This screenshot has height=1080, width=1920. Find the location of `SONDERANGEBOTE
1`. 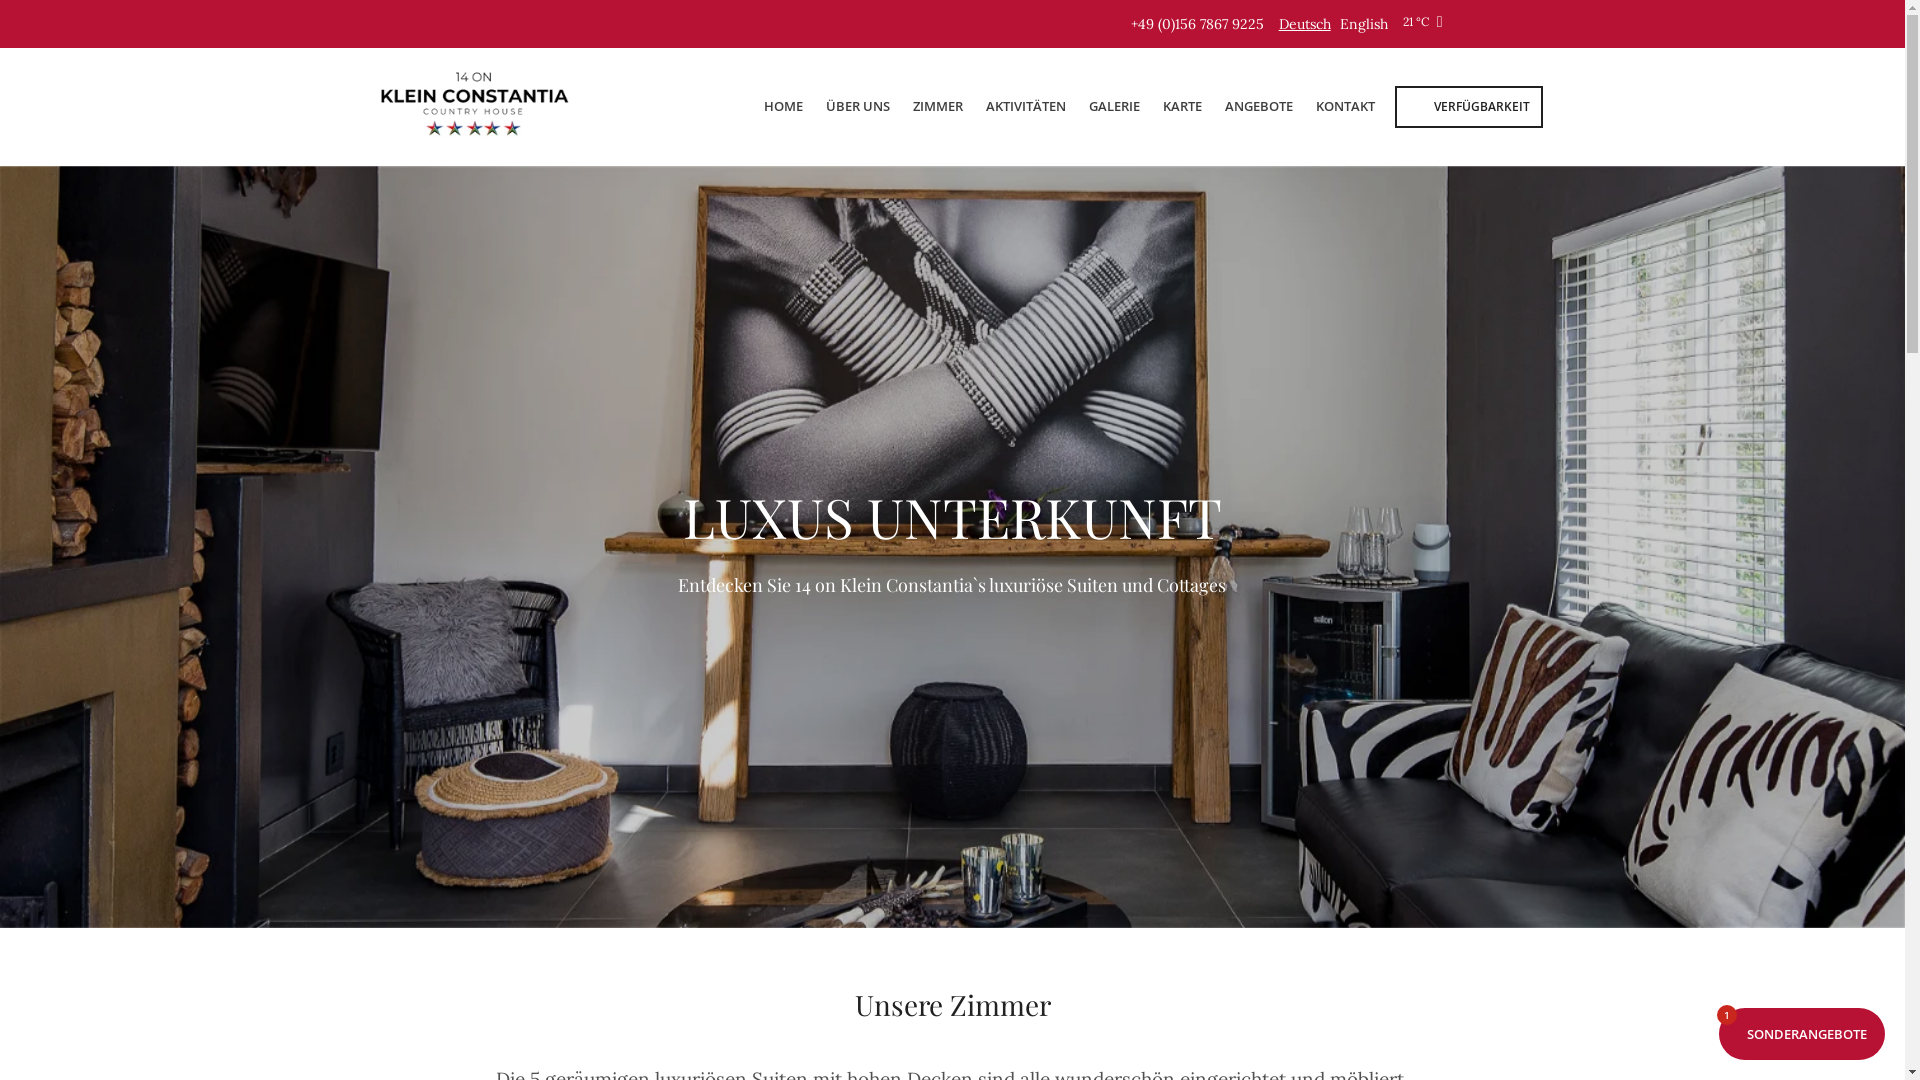

SONDERANGEBOTE
1 is located at coordinates (1802, 1034).